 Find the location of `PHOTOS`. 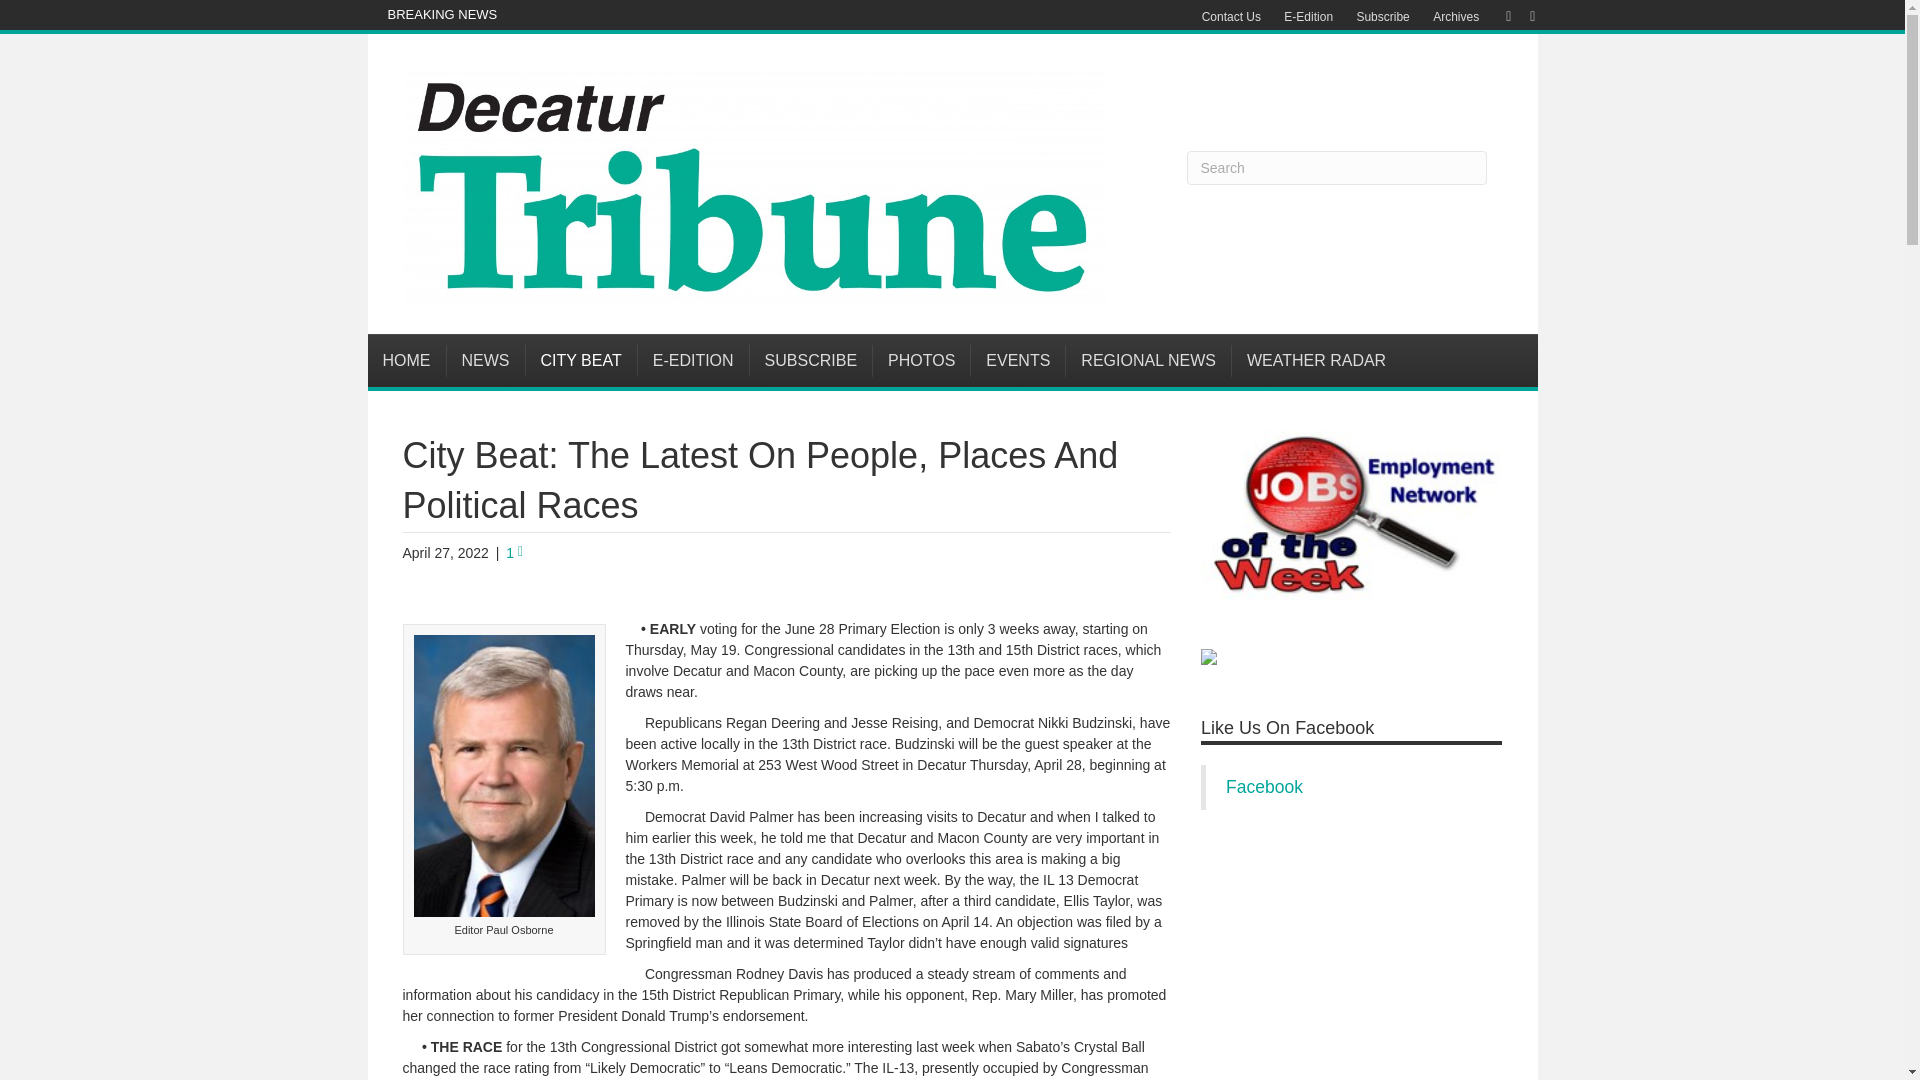

PHOTOS is located at coordinates (922, 360).